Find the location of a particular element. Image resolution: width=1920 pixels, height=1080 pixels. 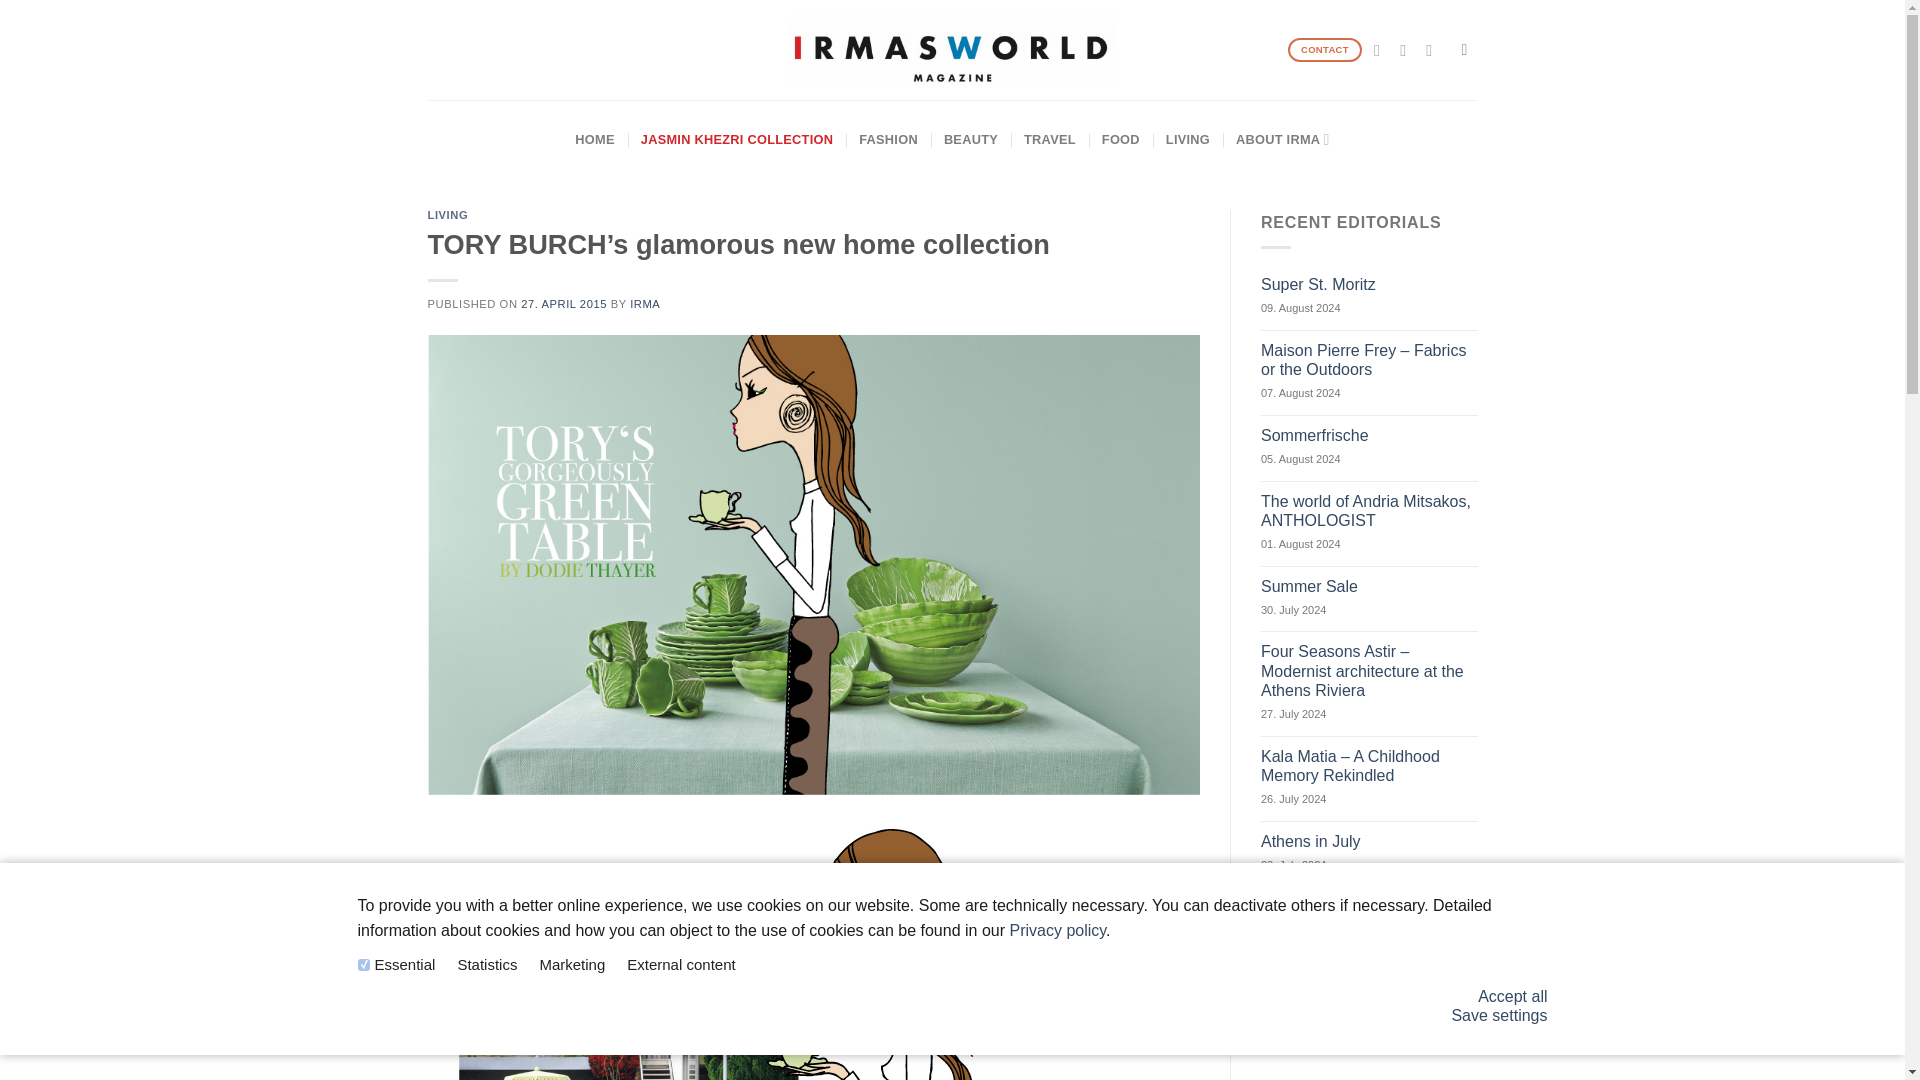

Athens in July is located at coordinates (1370, 841).